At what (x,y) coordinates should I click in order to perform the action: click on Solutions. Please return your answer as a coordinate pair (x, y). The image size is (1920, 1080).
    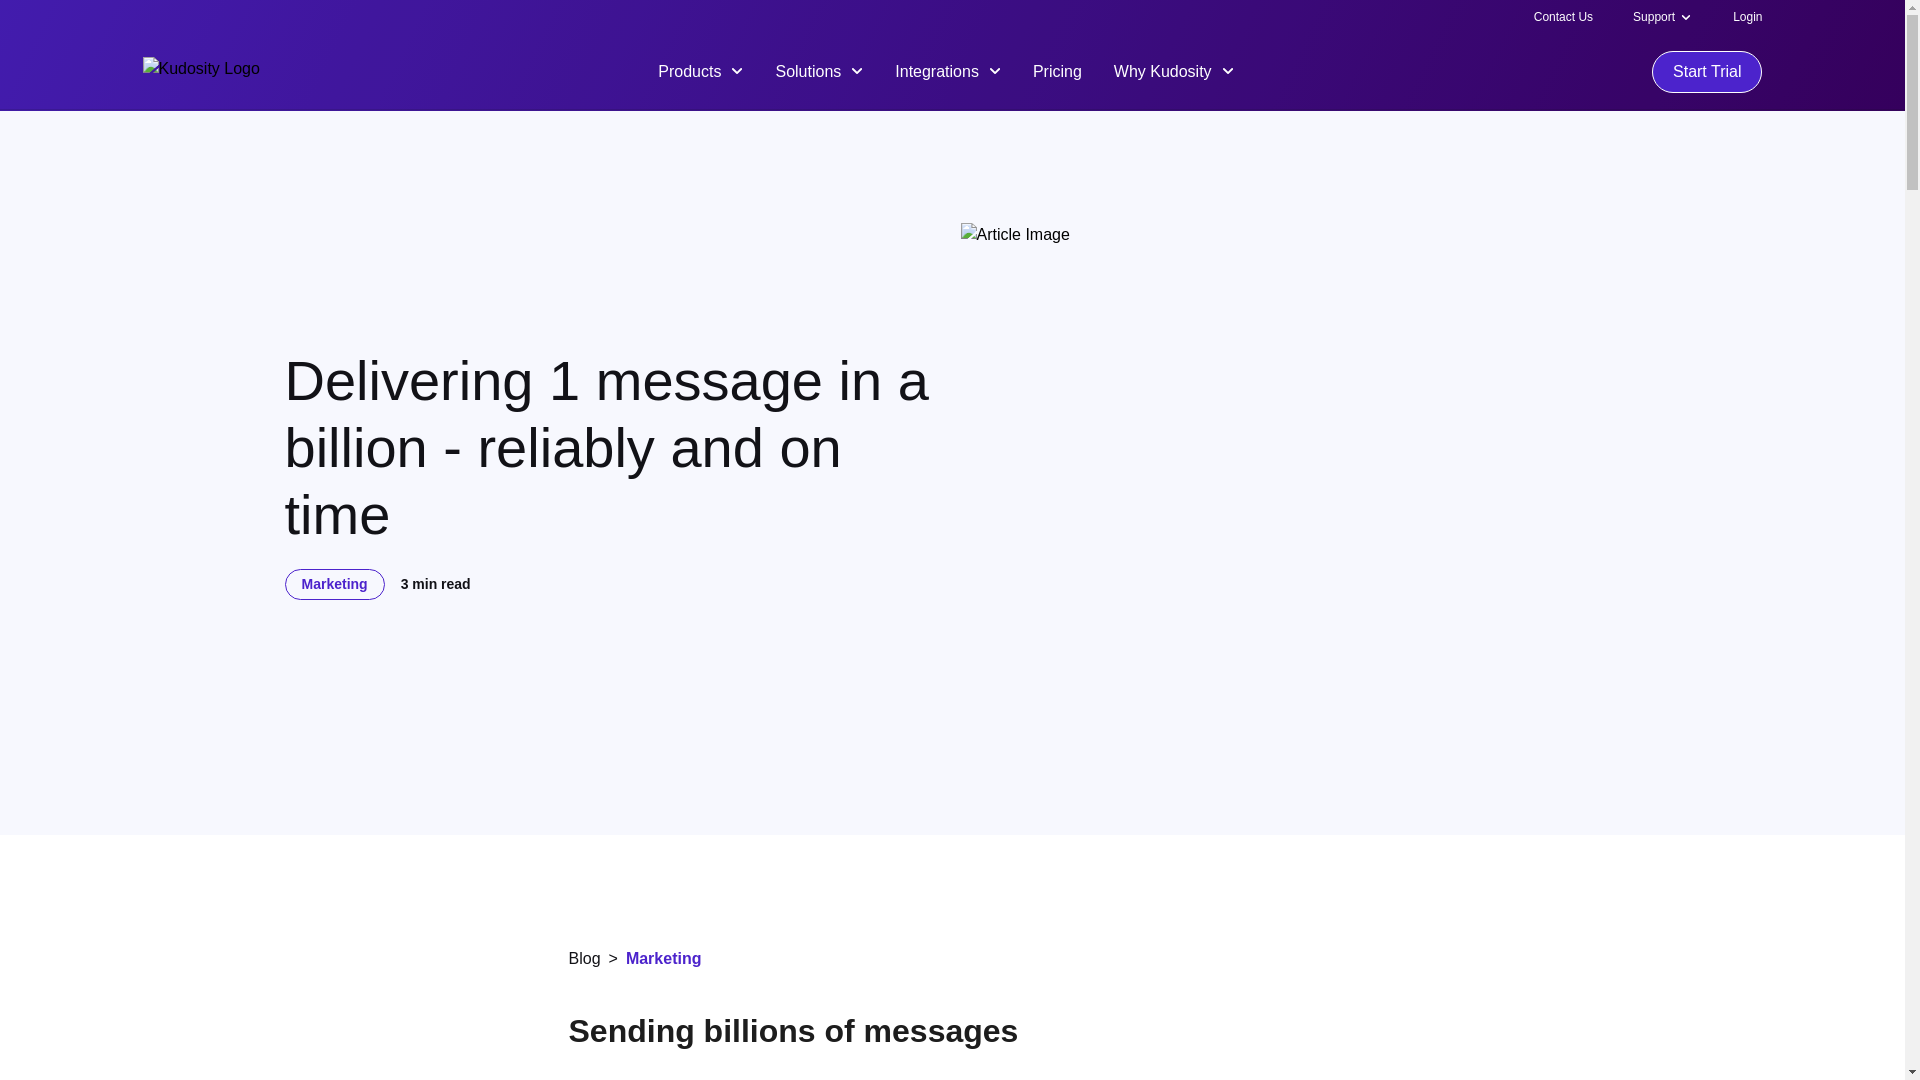
    Looking at the image, I should click on (818, 70).